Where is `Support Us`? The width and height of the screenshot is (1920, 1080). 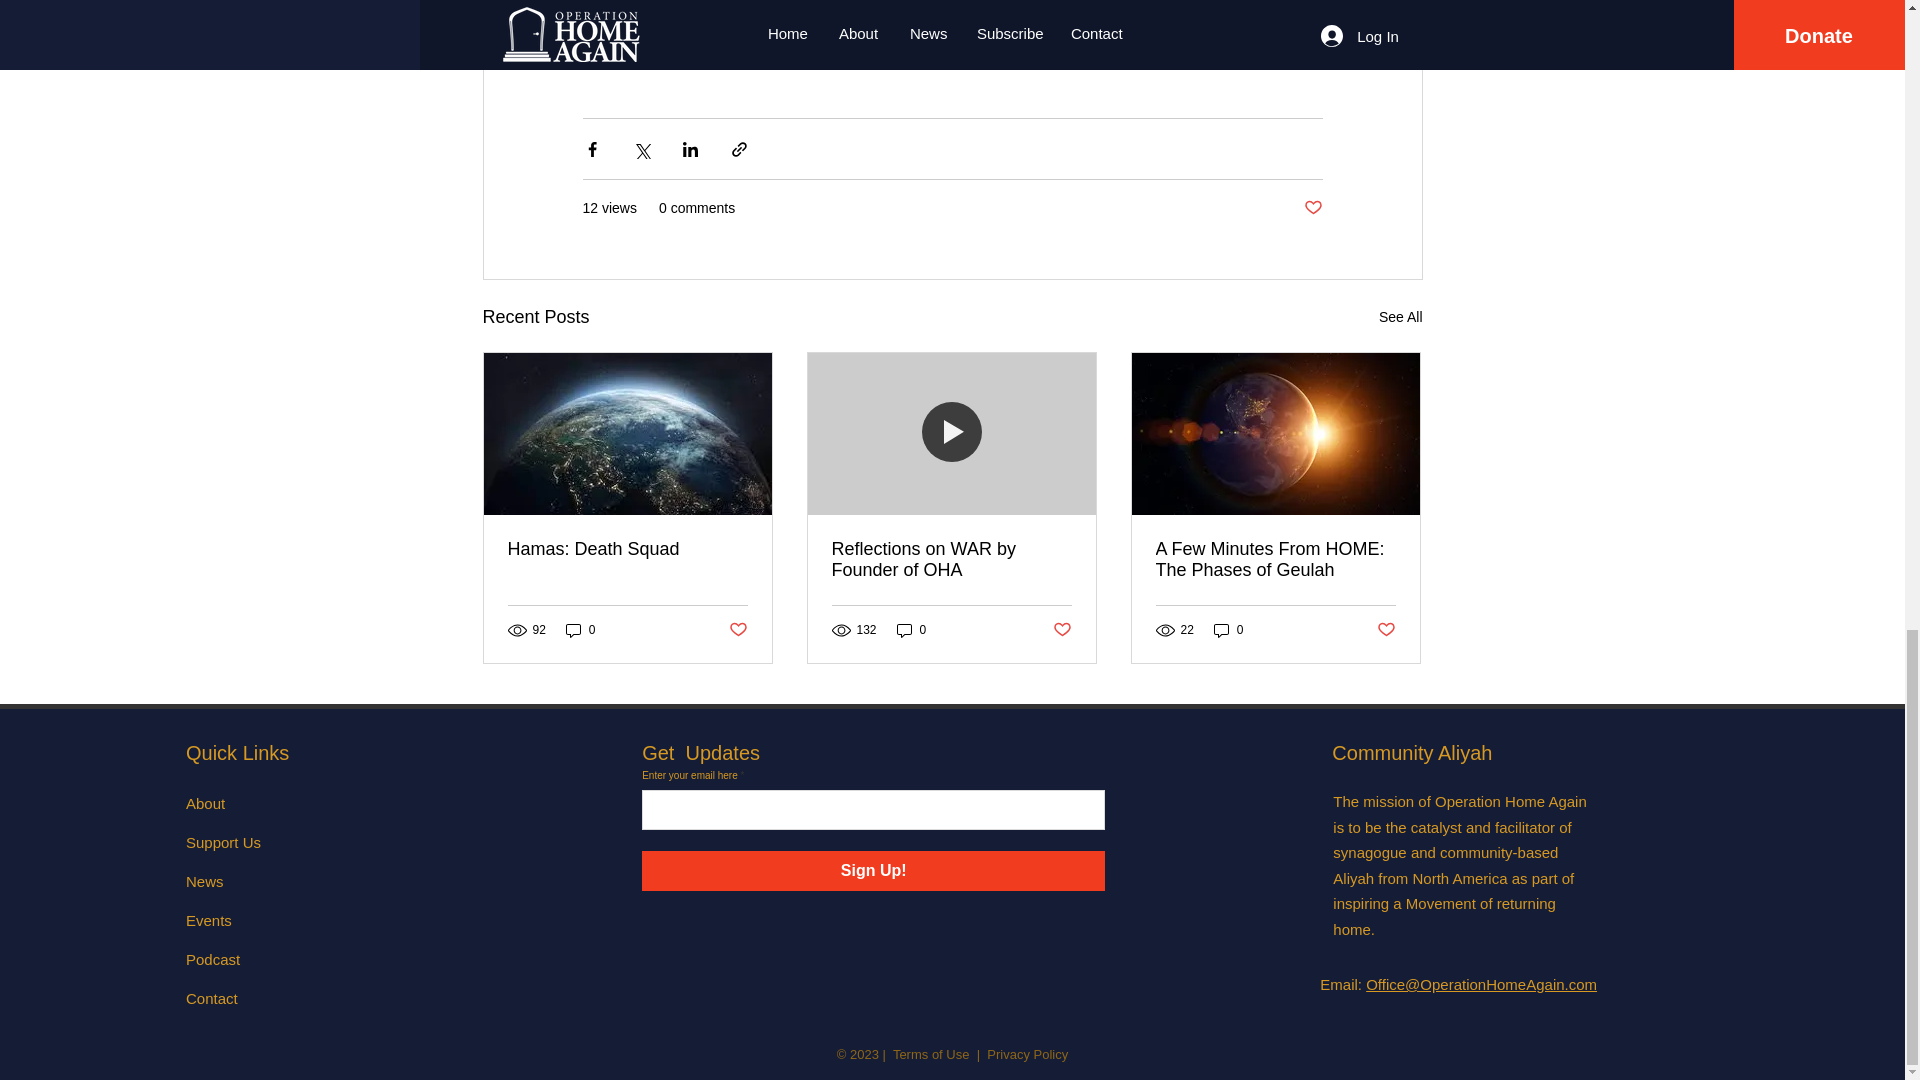 Support Us is located at coordinates (224, 842).